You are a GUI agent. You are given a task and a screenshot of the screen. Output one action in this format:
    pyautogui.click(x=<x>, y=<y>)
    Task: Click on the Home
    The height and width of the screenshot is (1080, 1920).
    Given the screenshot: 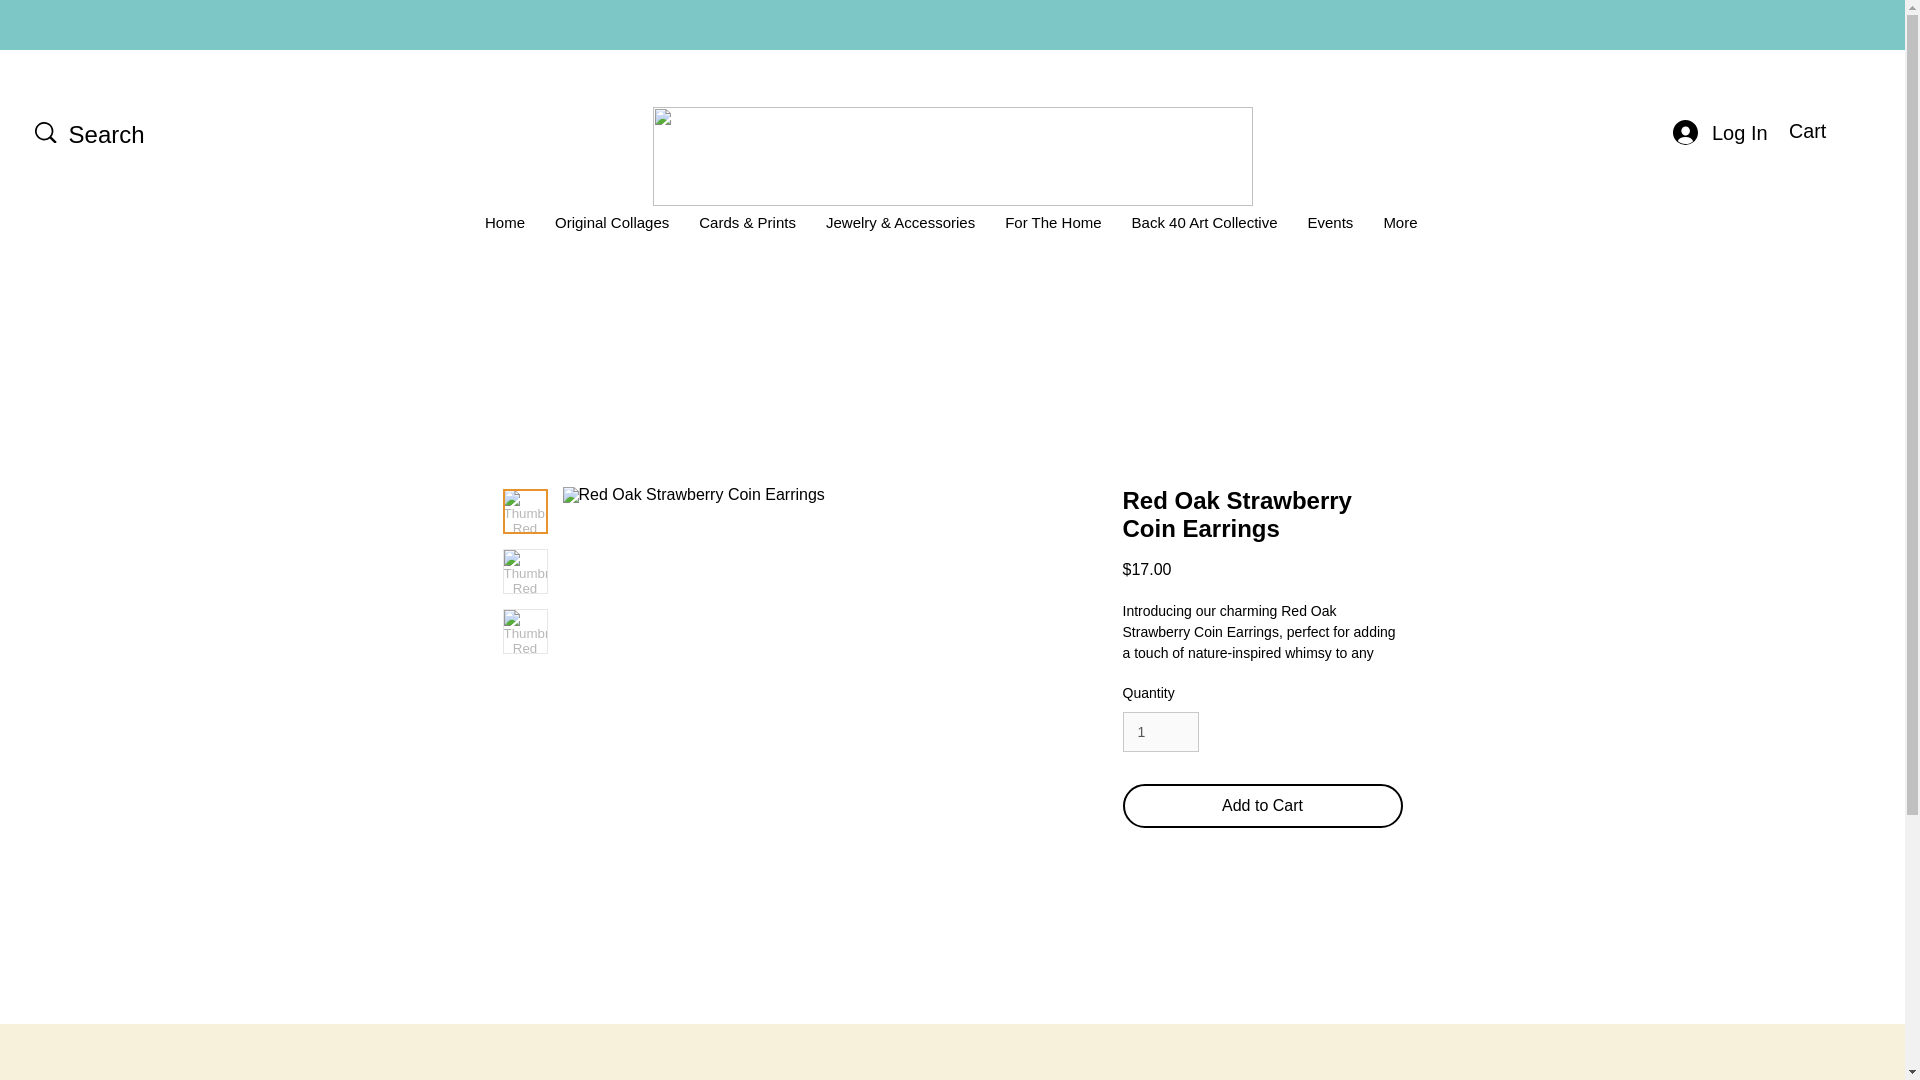 What is the action you would take?
    pyautogui.click(x=504, y=228)
    